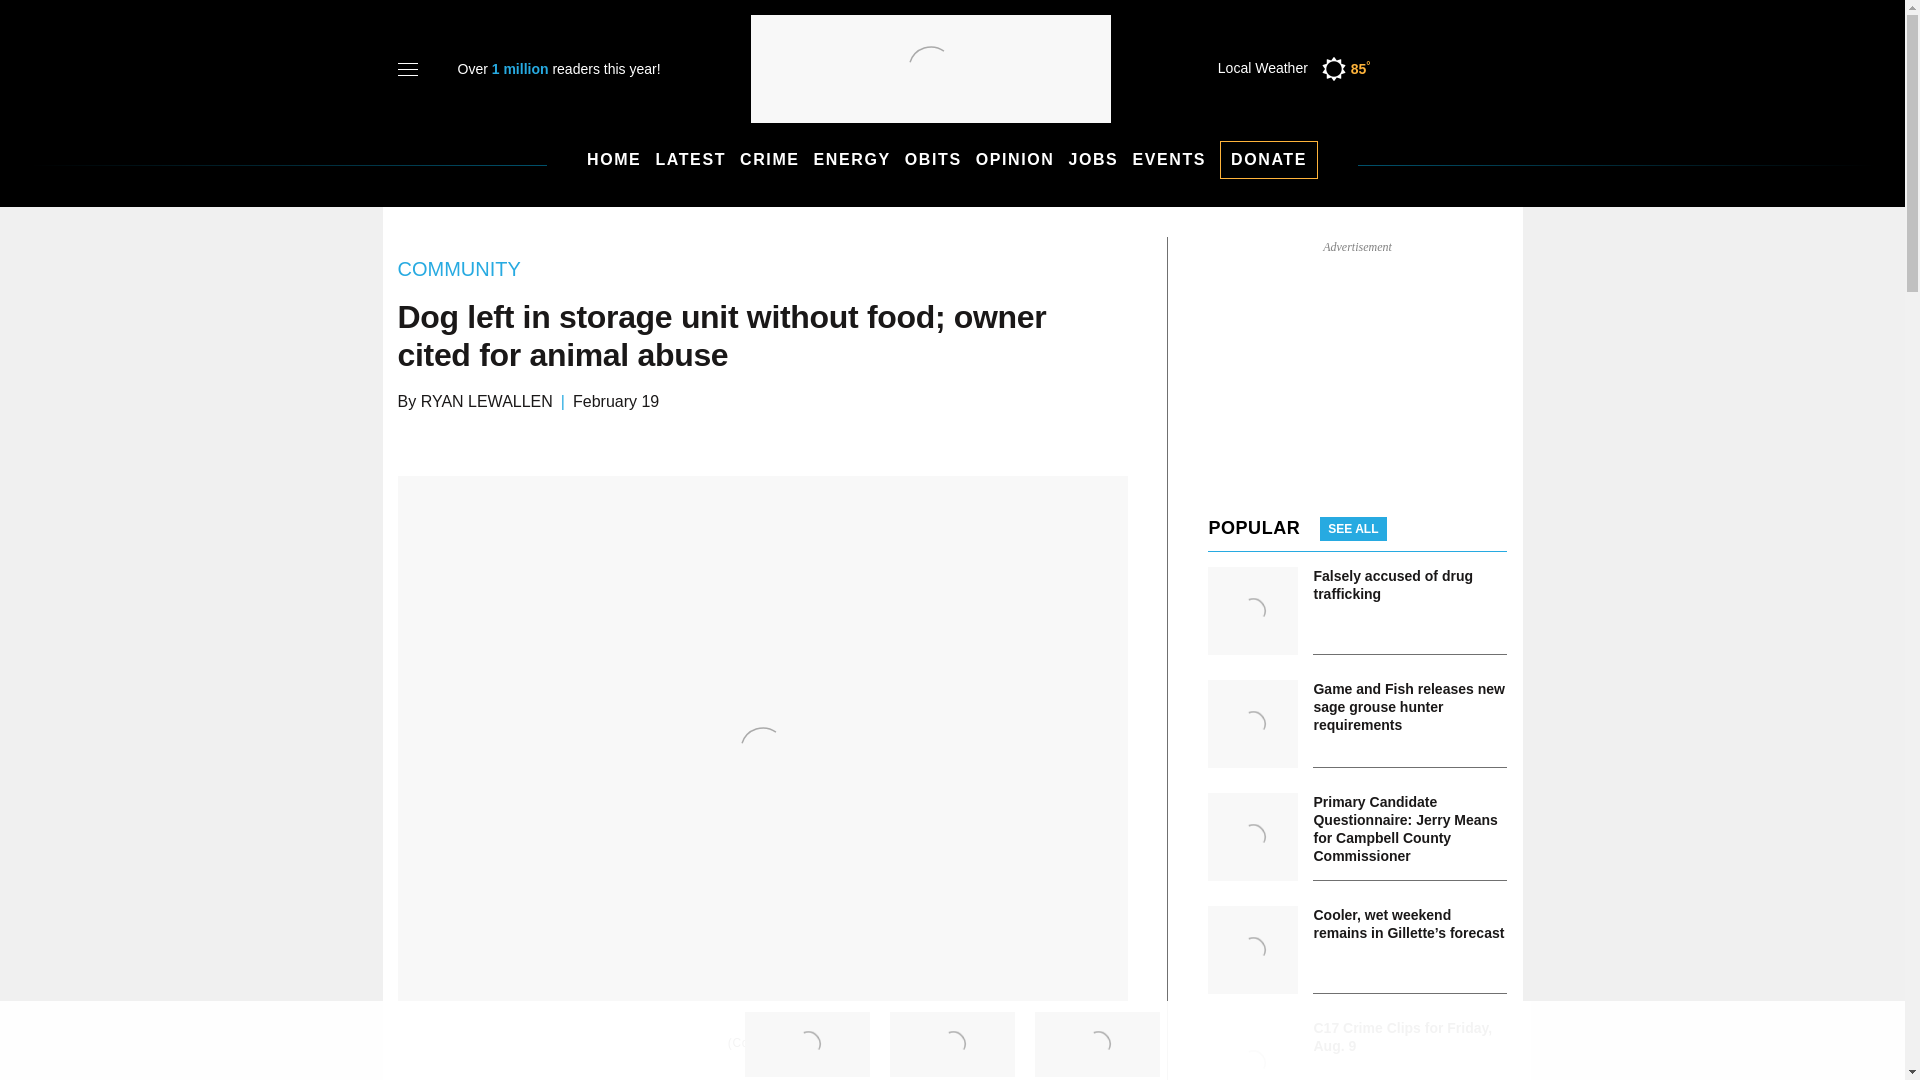  Describe the element at coordinates (1014, 160) in the screenshot. I see `Opinion` at that location.